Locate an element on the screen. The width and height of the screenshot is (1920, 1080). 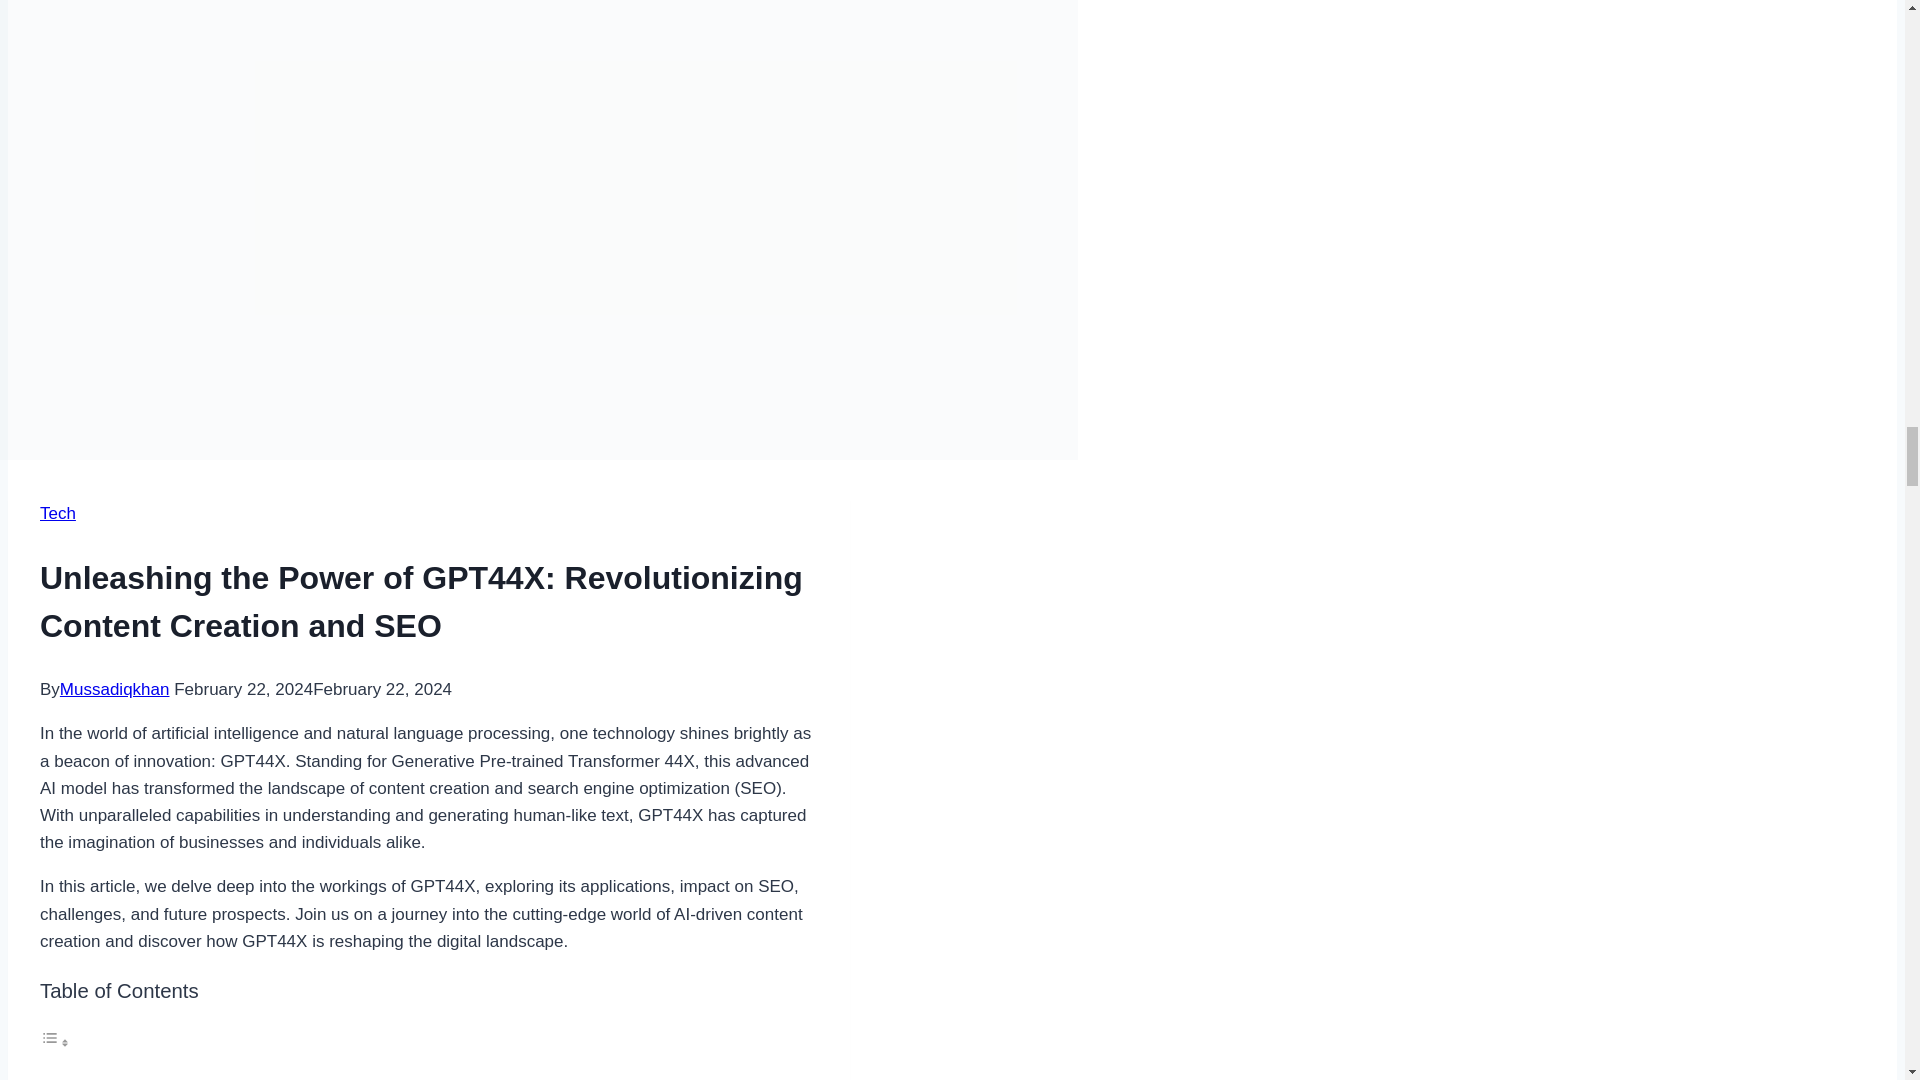
Mussadiqkhan is located at coordinates (114, 689).